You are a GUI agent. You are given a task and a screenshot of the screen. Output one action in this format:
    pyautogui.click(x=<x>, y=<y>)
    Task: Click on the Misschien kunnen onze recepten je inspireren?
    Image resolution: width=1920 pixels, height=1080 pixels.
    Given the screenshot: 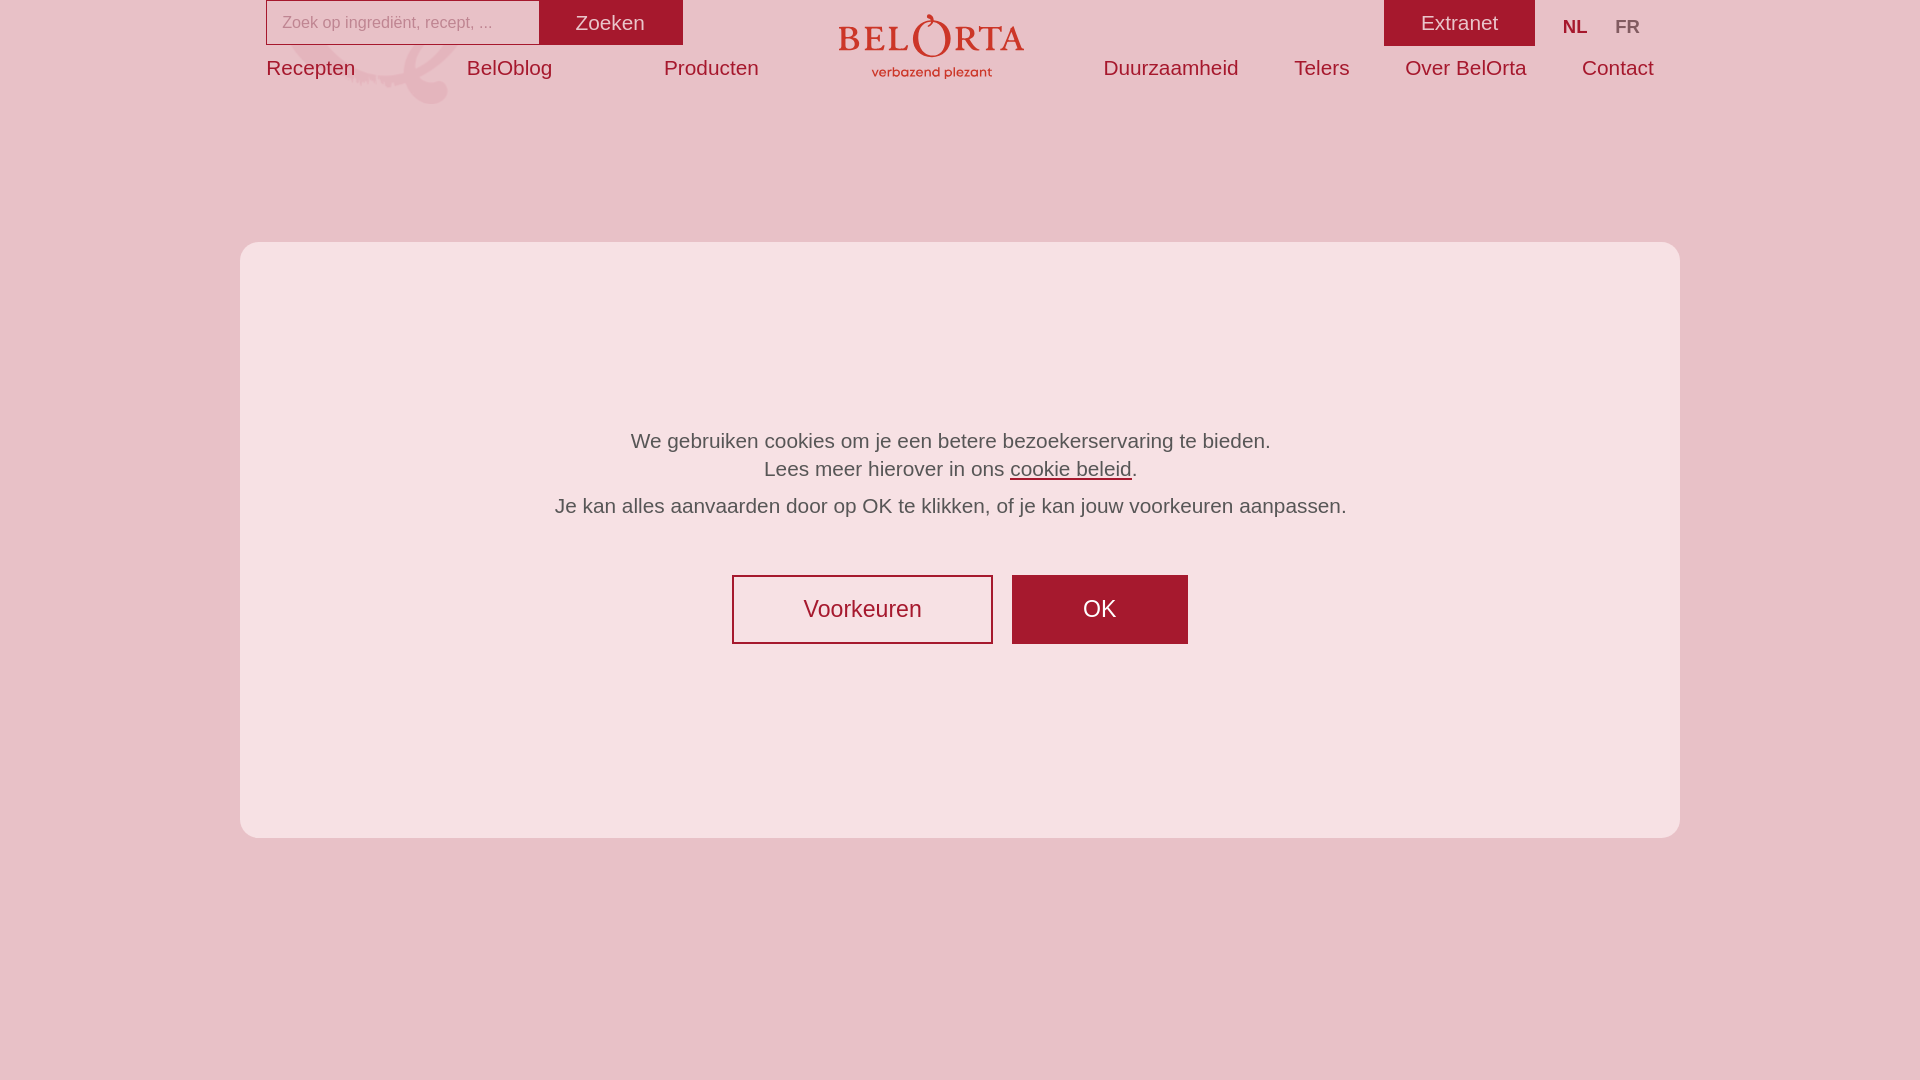 What is the action you would take?
    pyautogui.click(x=960, y=650)
    